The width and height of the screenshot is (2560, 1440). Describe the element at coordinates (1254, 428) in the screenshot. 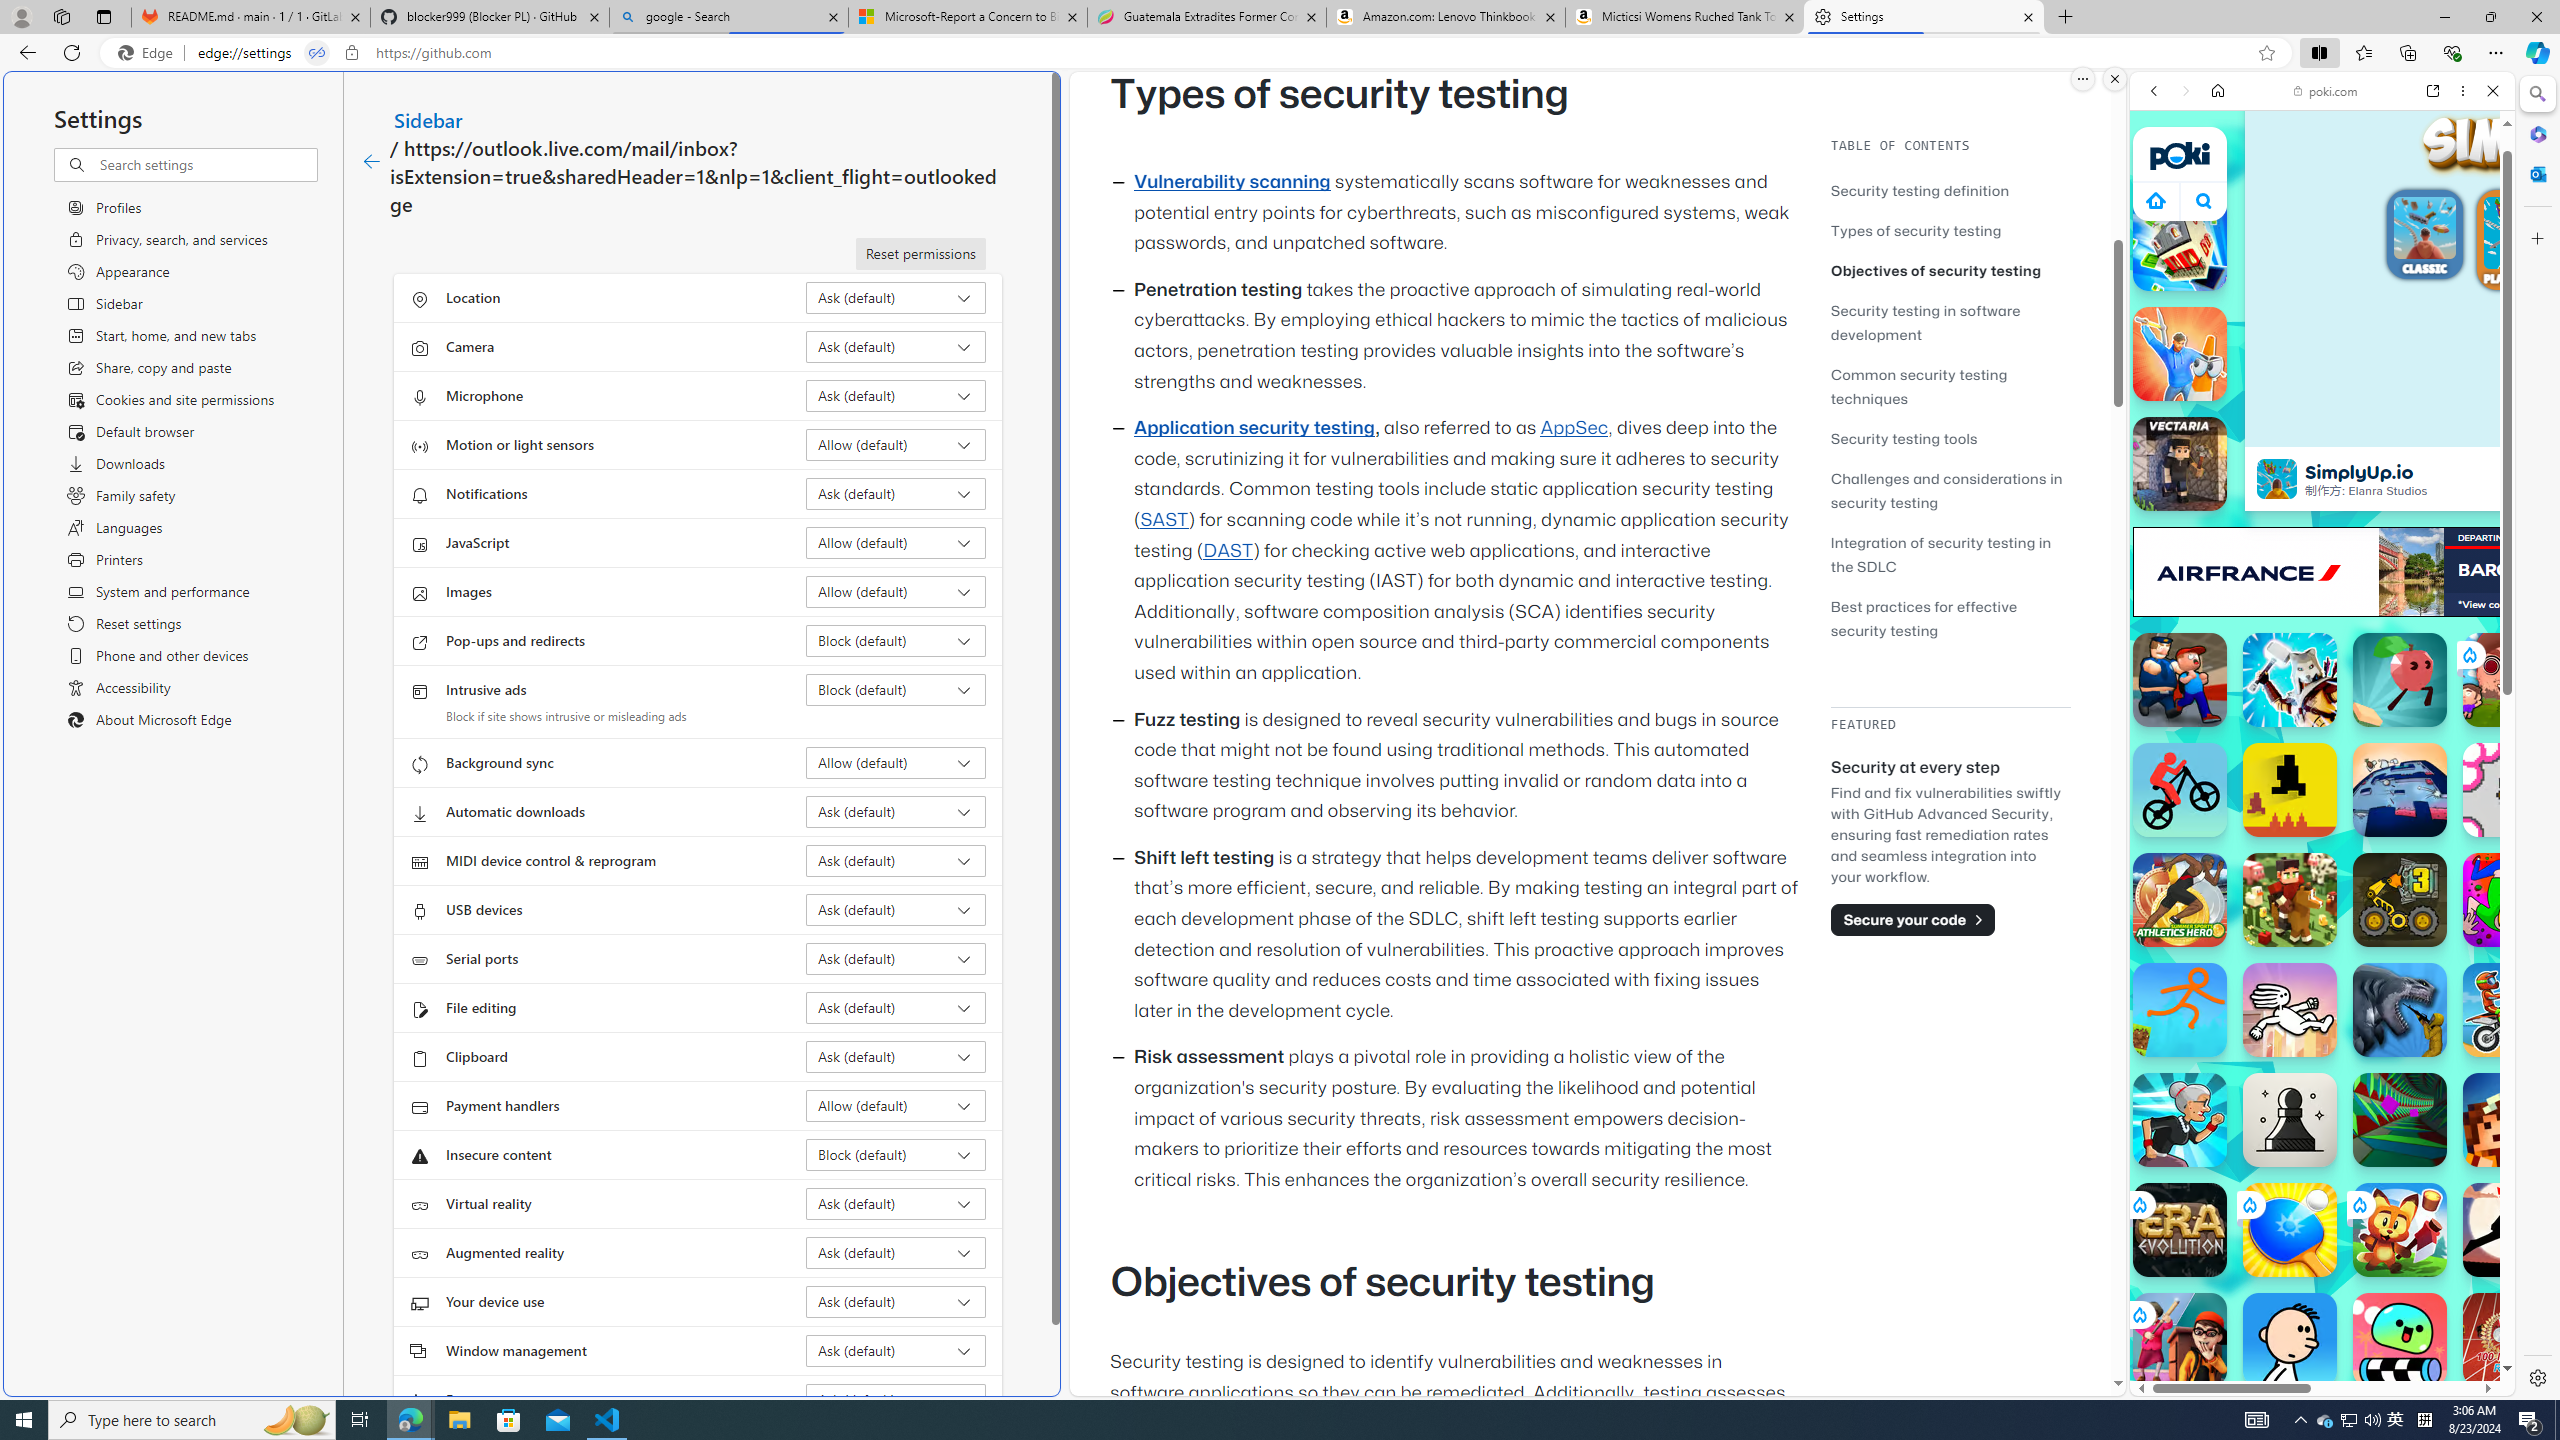

I see `Application security testing` at that location.